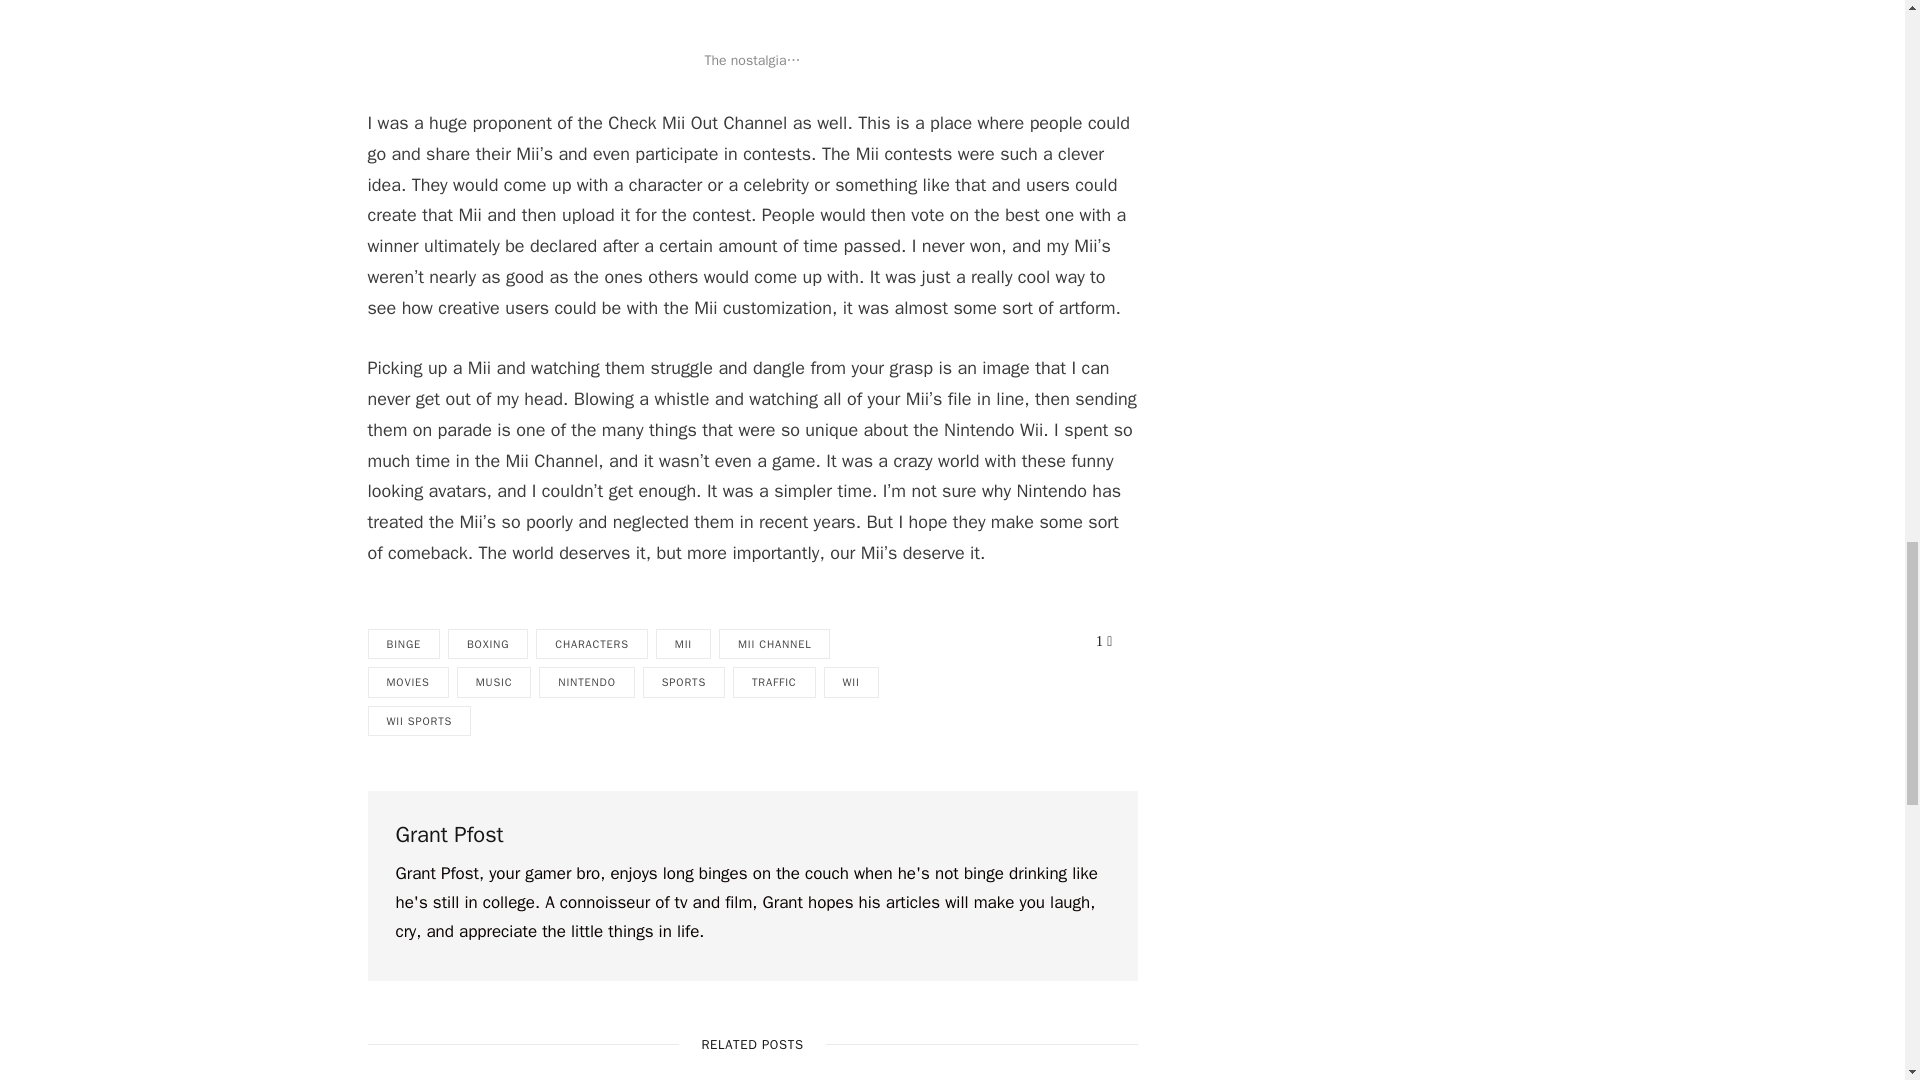 This screenshot has height=1080, width=1920. I want to click on BINGE, so click(404, 644).